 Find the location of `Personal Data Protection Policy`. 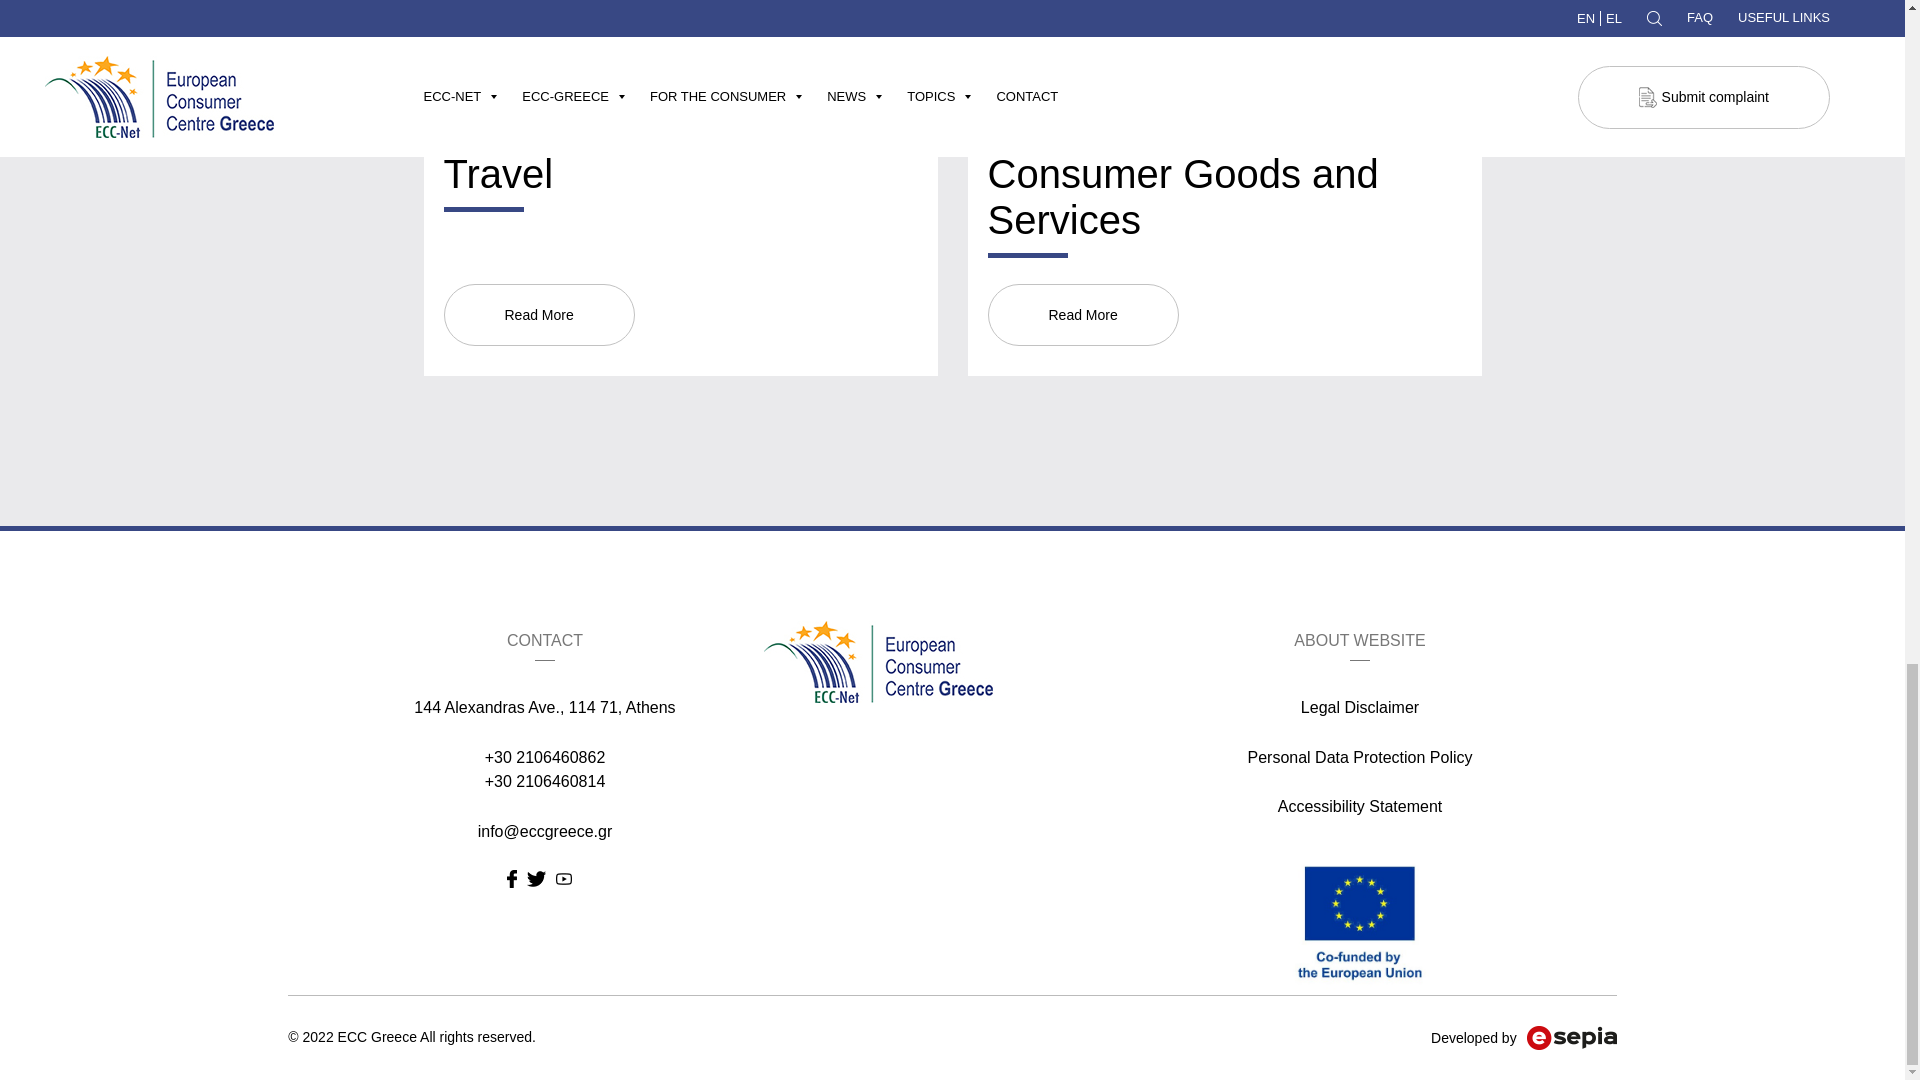

Personal Data Protection Policy is located at coordinates (1359, 757).